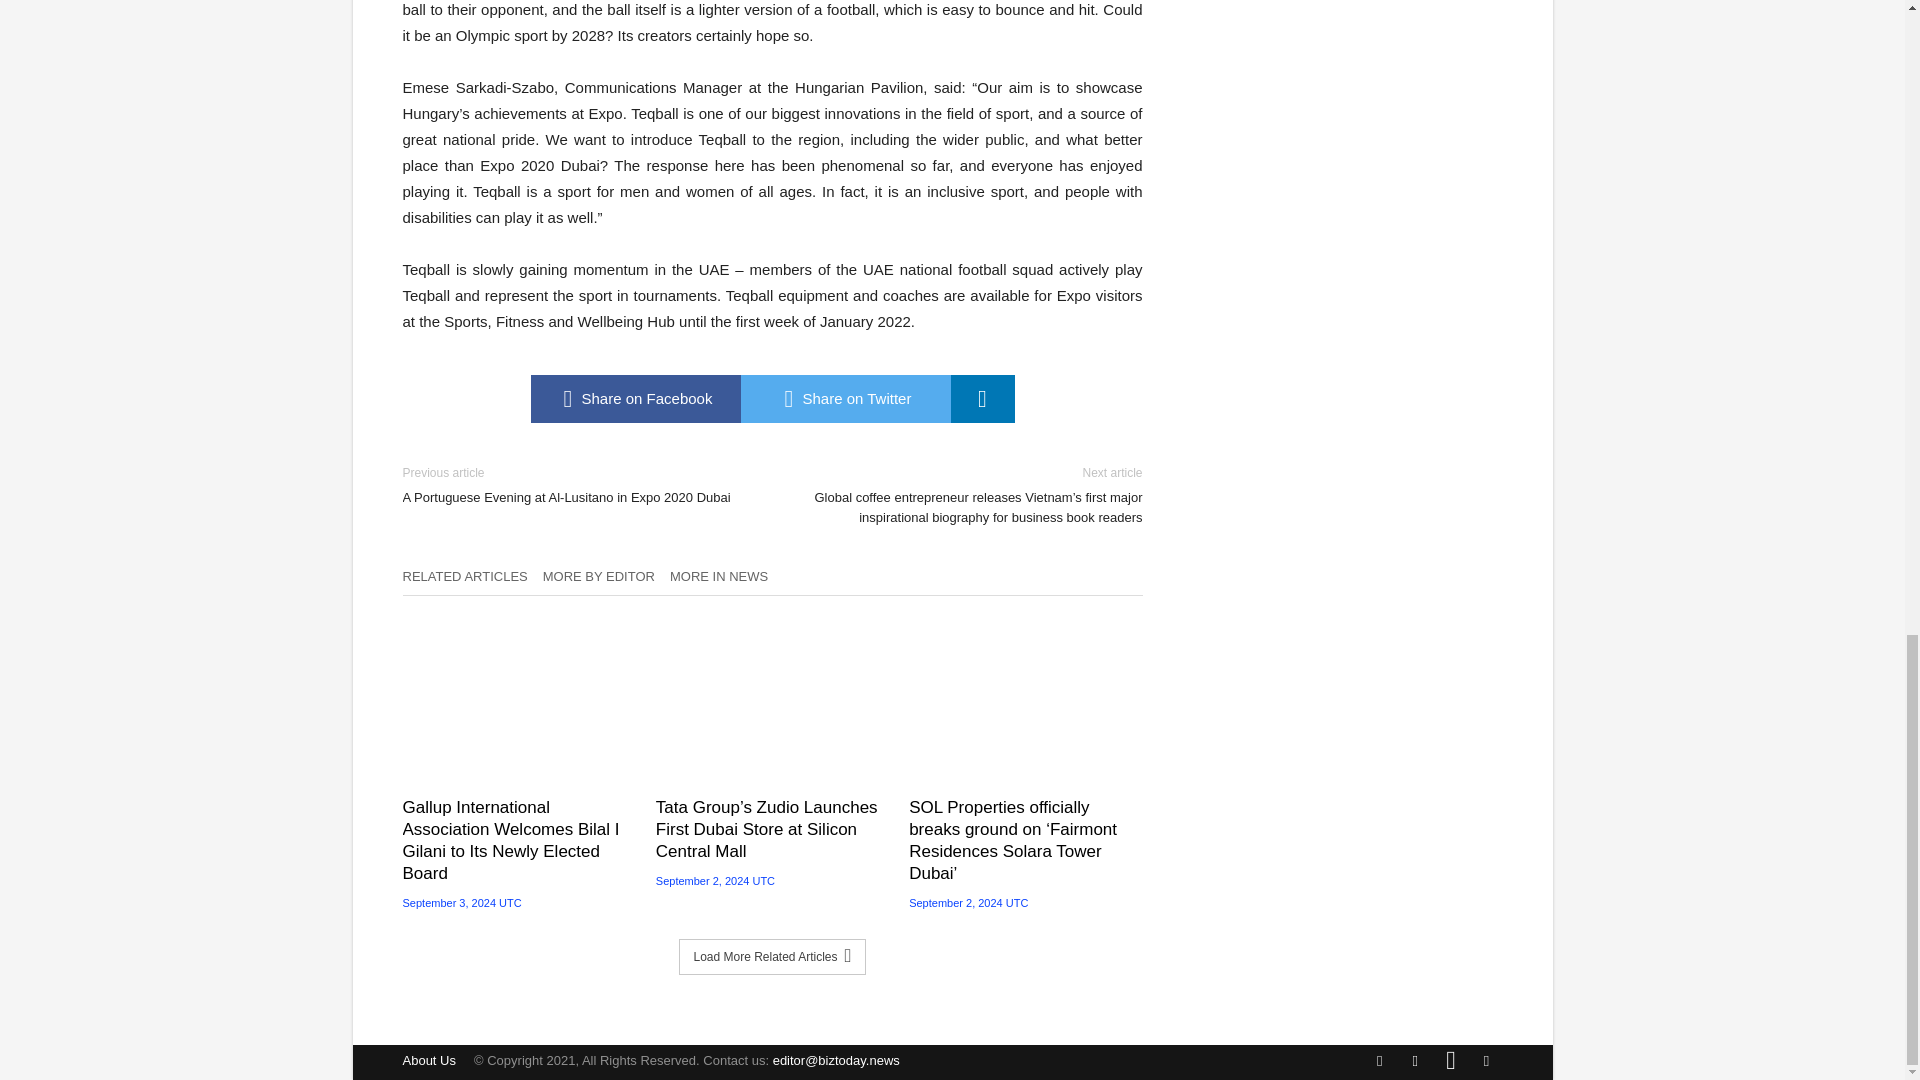 Image resolution: width=1920 pixels, height=1080 pixels. What do you see at coordinates (844, 398) in the screenshot?
I see `Share on Twitter` at bounding box center [844, 398].